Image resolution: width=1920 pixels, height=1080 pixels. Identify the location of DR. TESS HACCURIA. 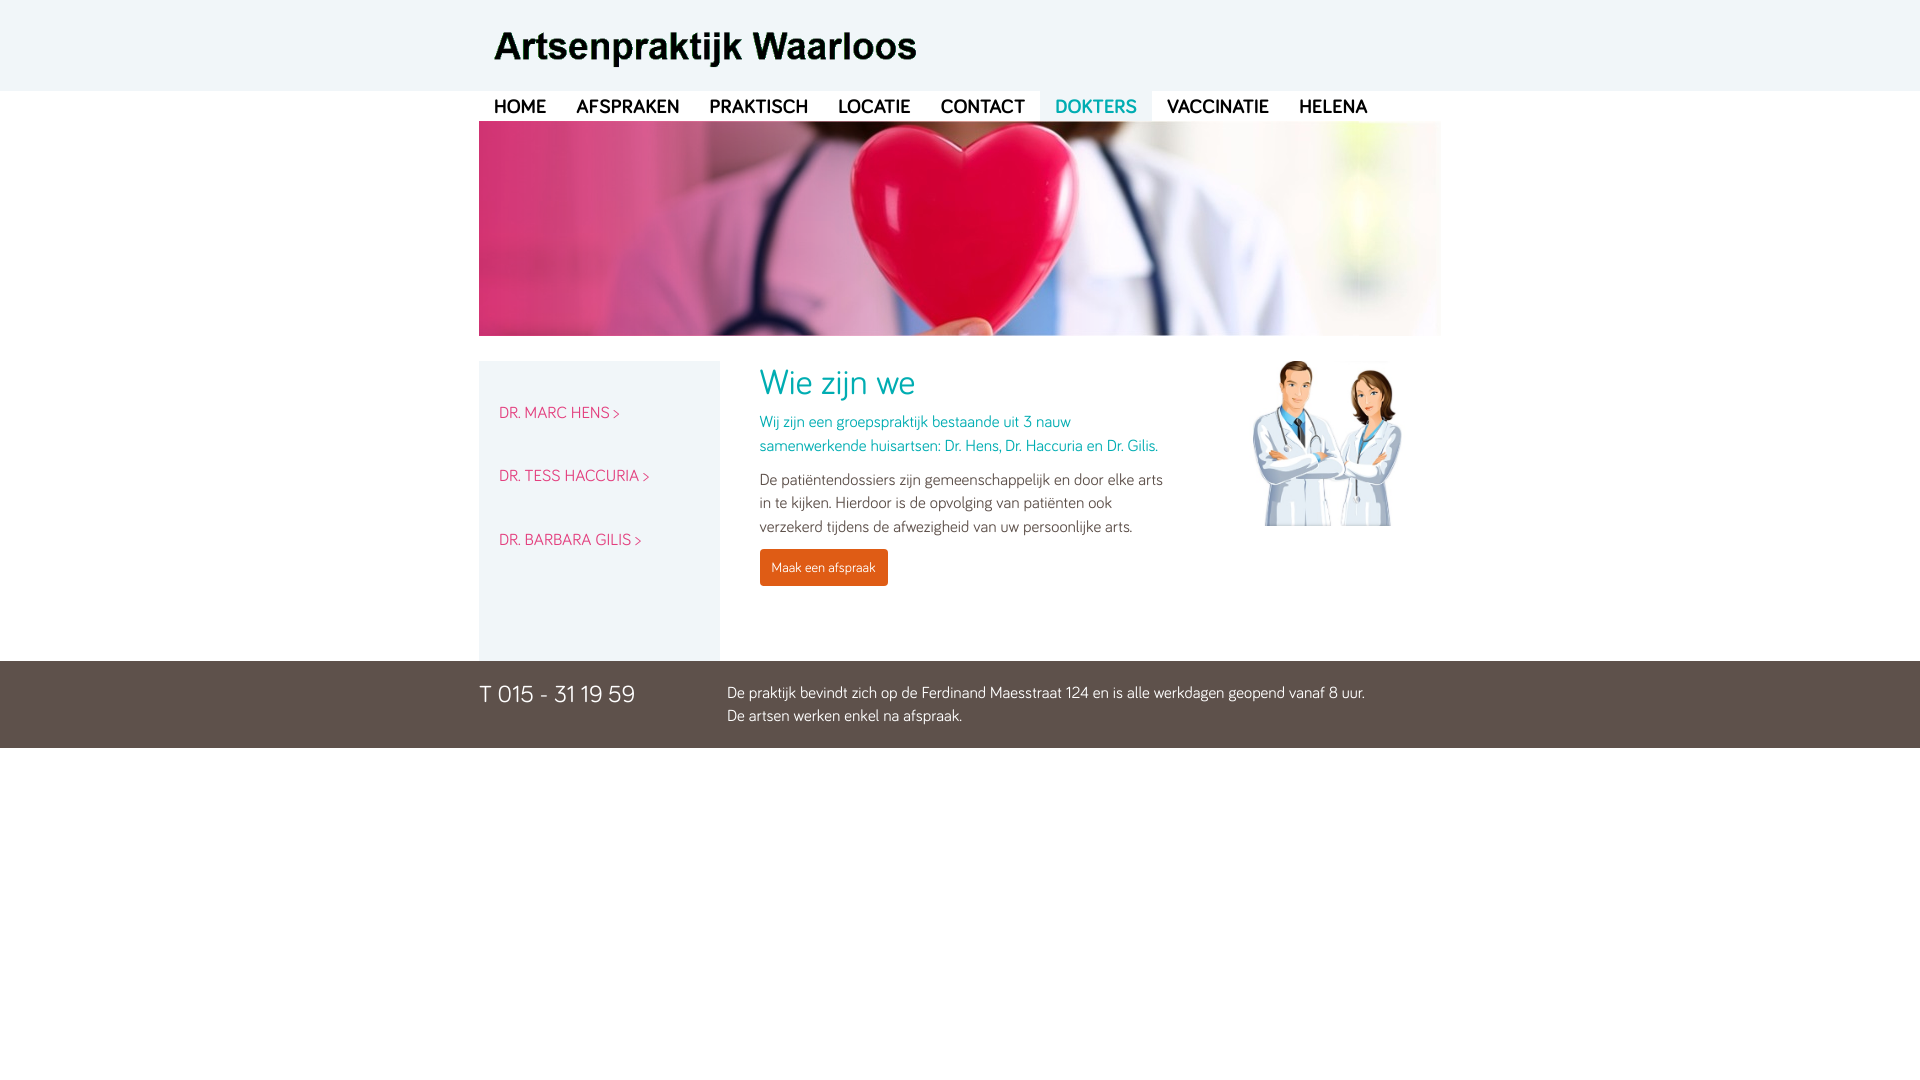
(600, 476).